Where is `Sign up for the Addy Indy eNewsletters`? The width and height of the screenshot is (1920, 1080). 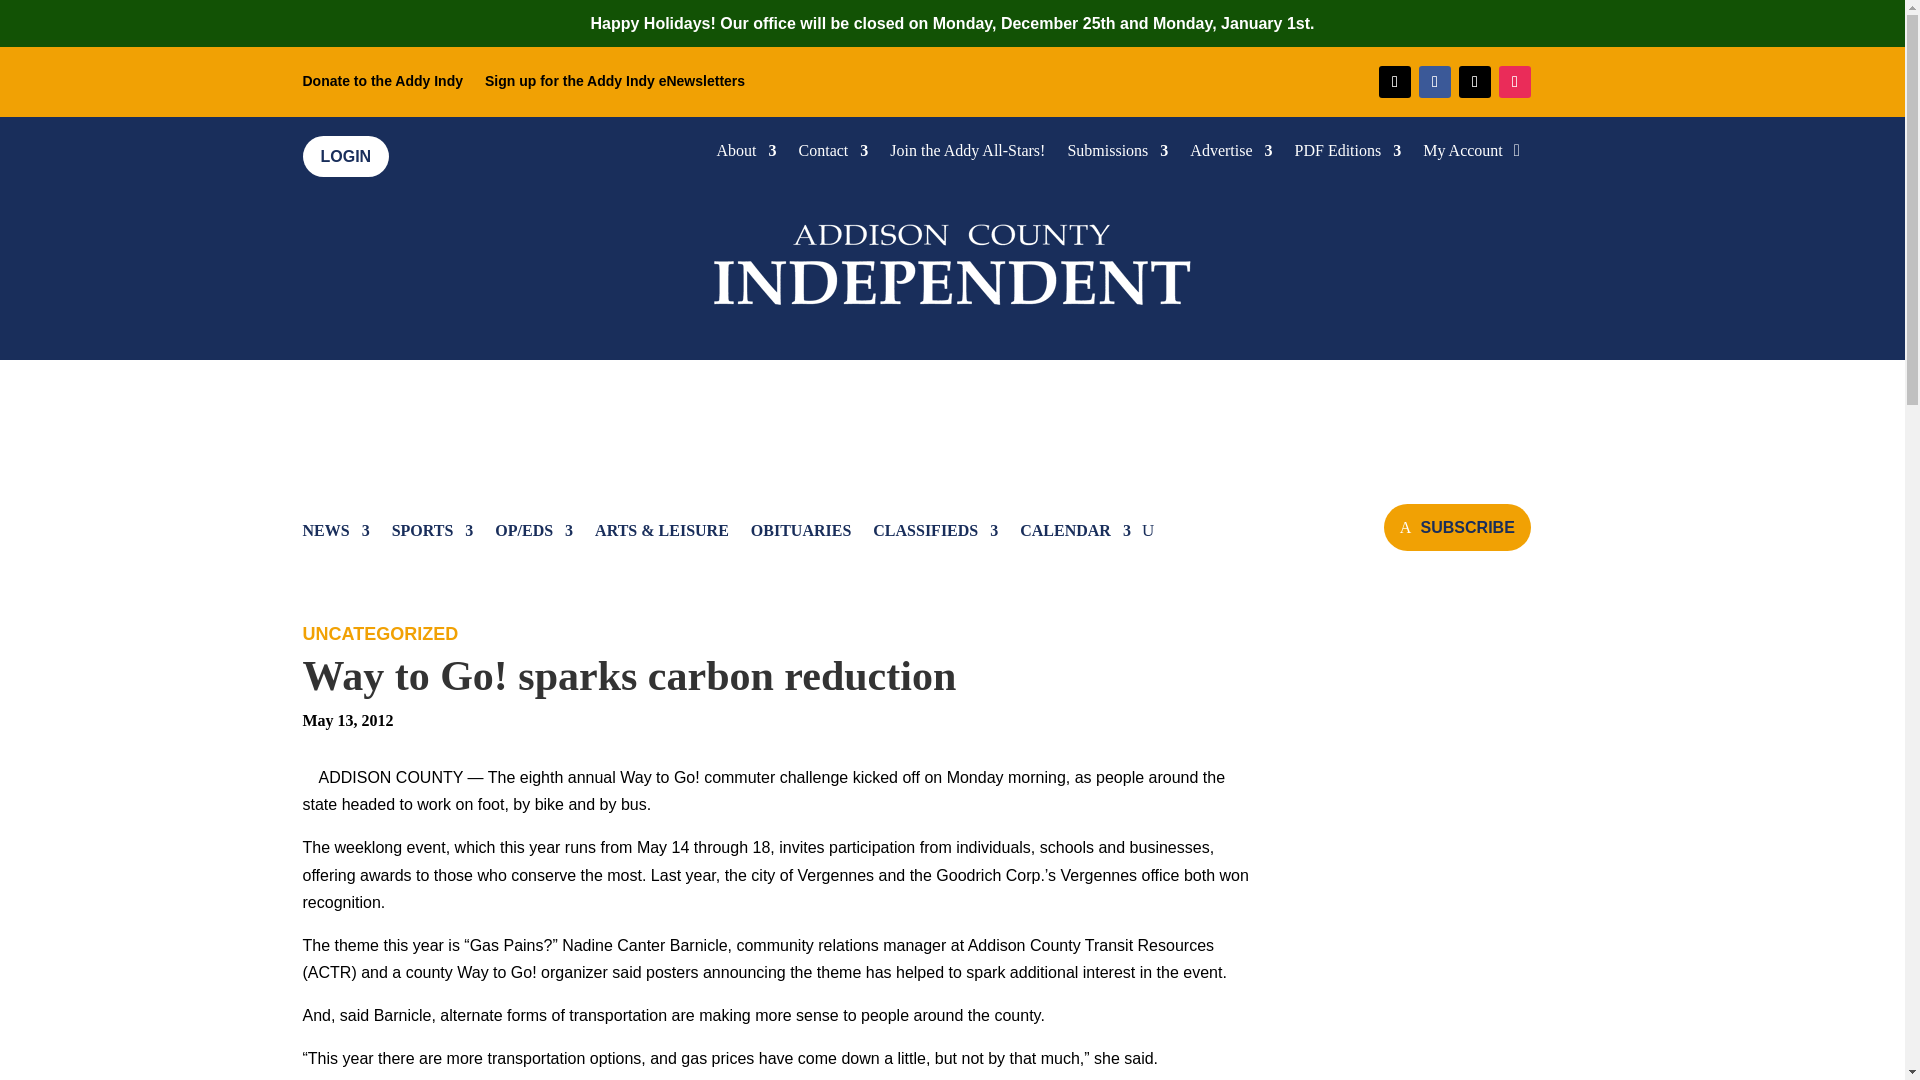
Sign up for the Addy Indy eNewsletters is located at coordinates (614, 85).